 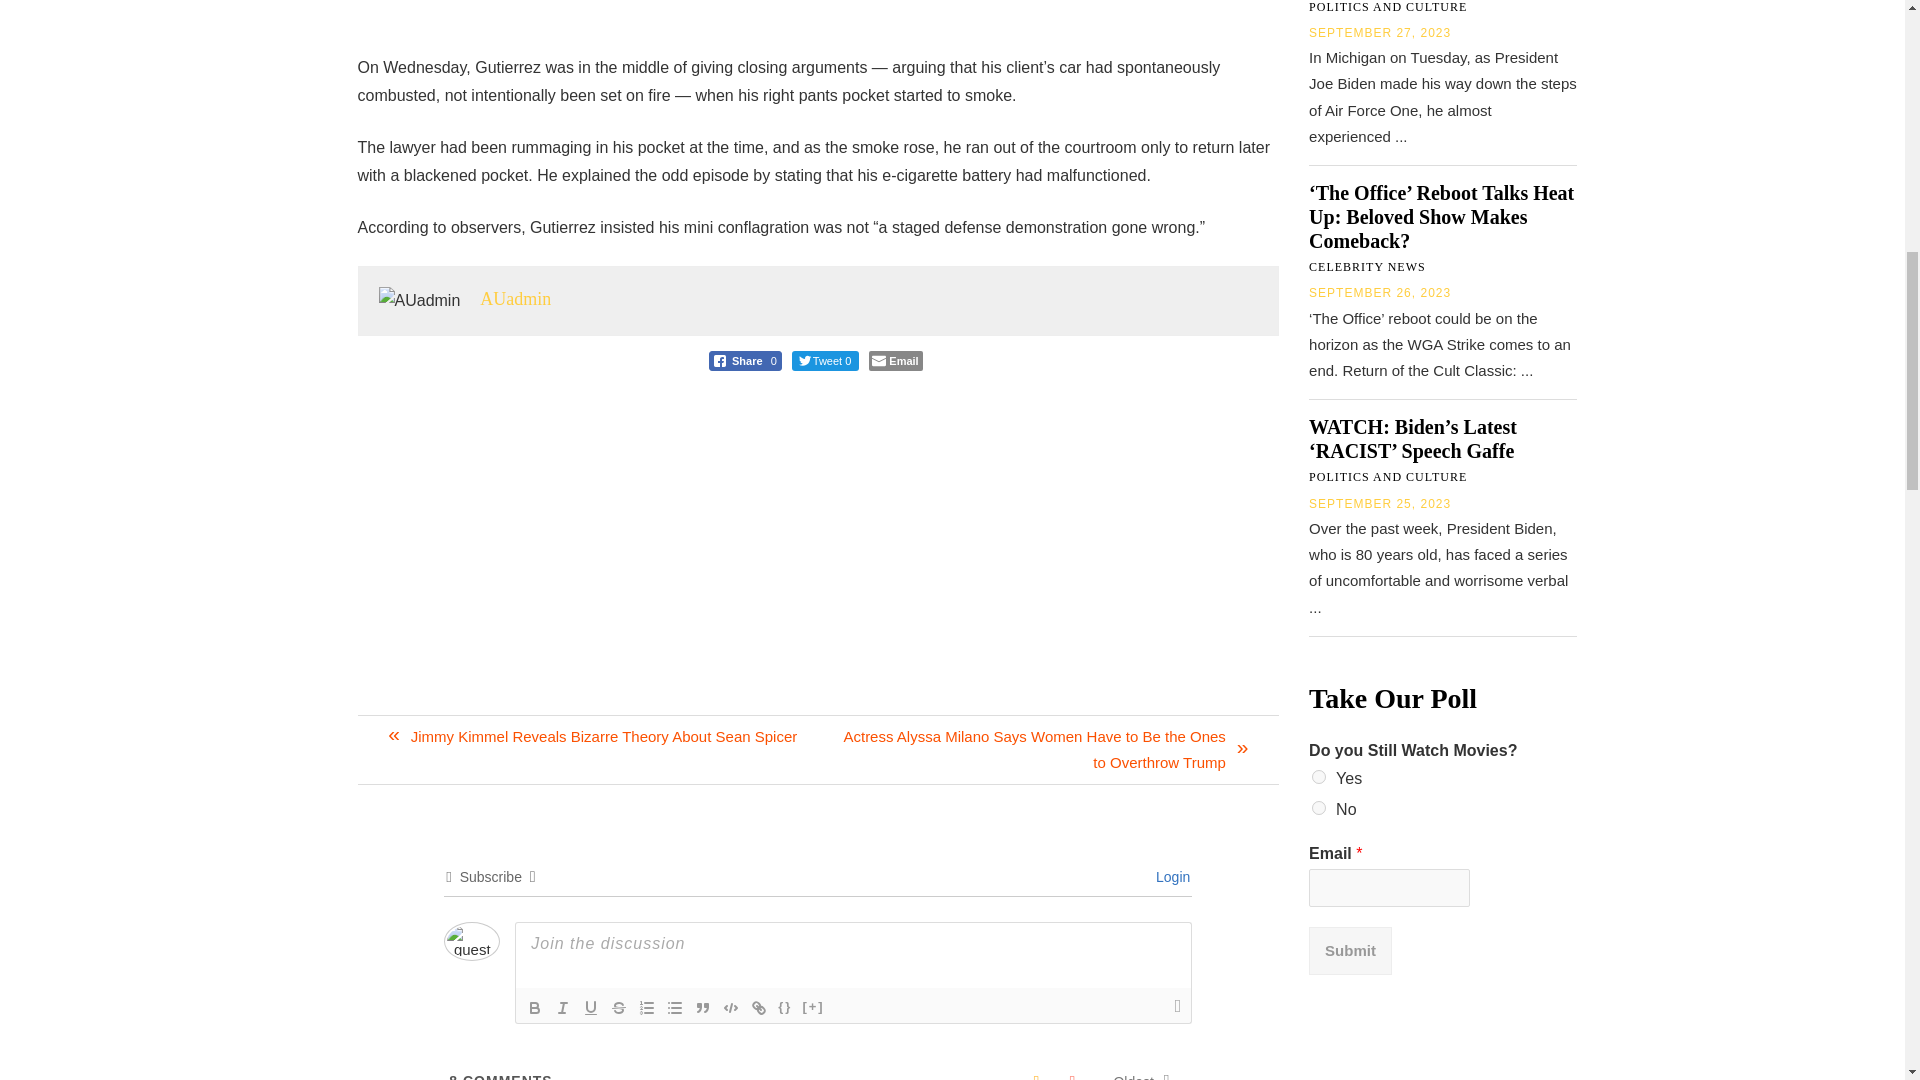 What do you see at coordinates (618, 1007) in the screenshot?
I see `Strike` at bounding box center [618, 1007].